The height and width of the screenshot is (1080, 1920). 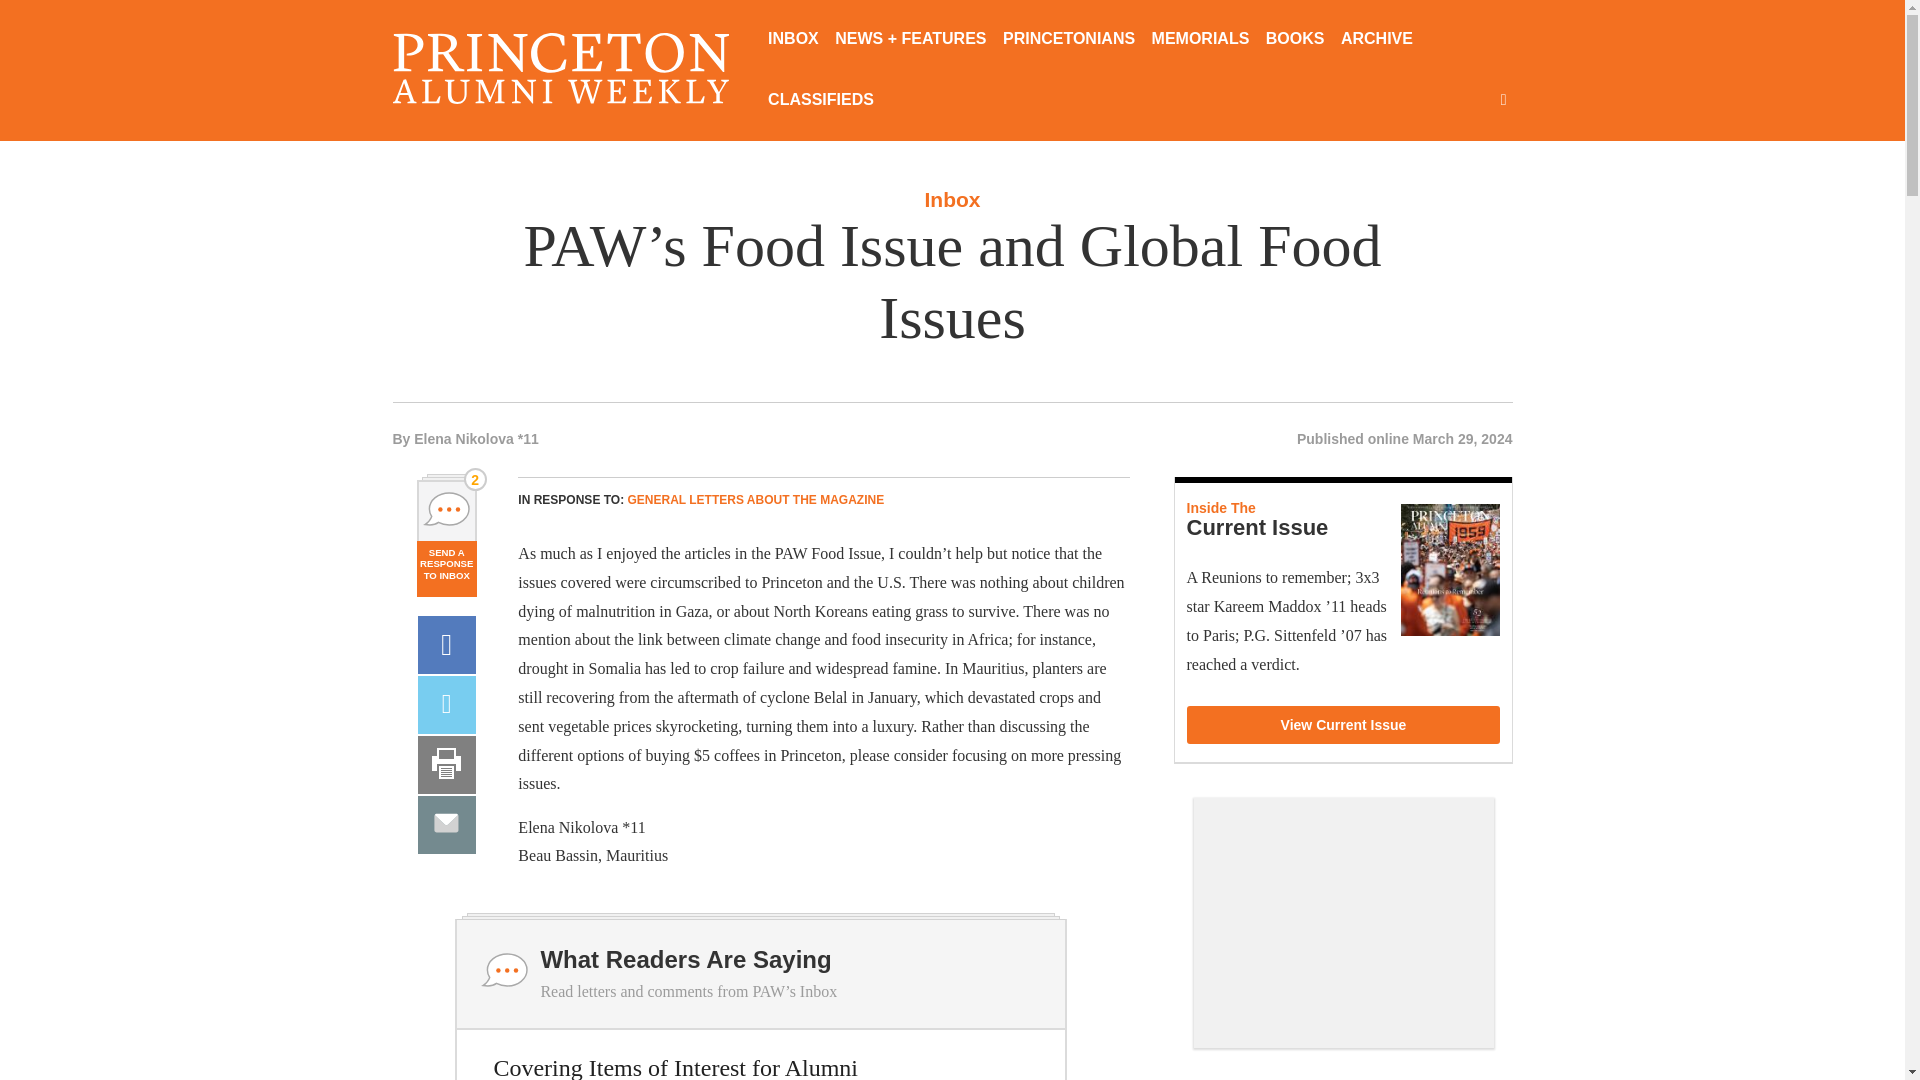 What do you see at coordinates (446, 569) in the screenshot?
I see `SEND A RESPONSE TO INBOX` at bounding box center [446, 569].